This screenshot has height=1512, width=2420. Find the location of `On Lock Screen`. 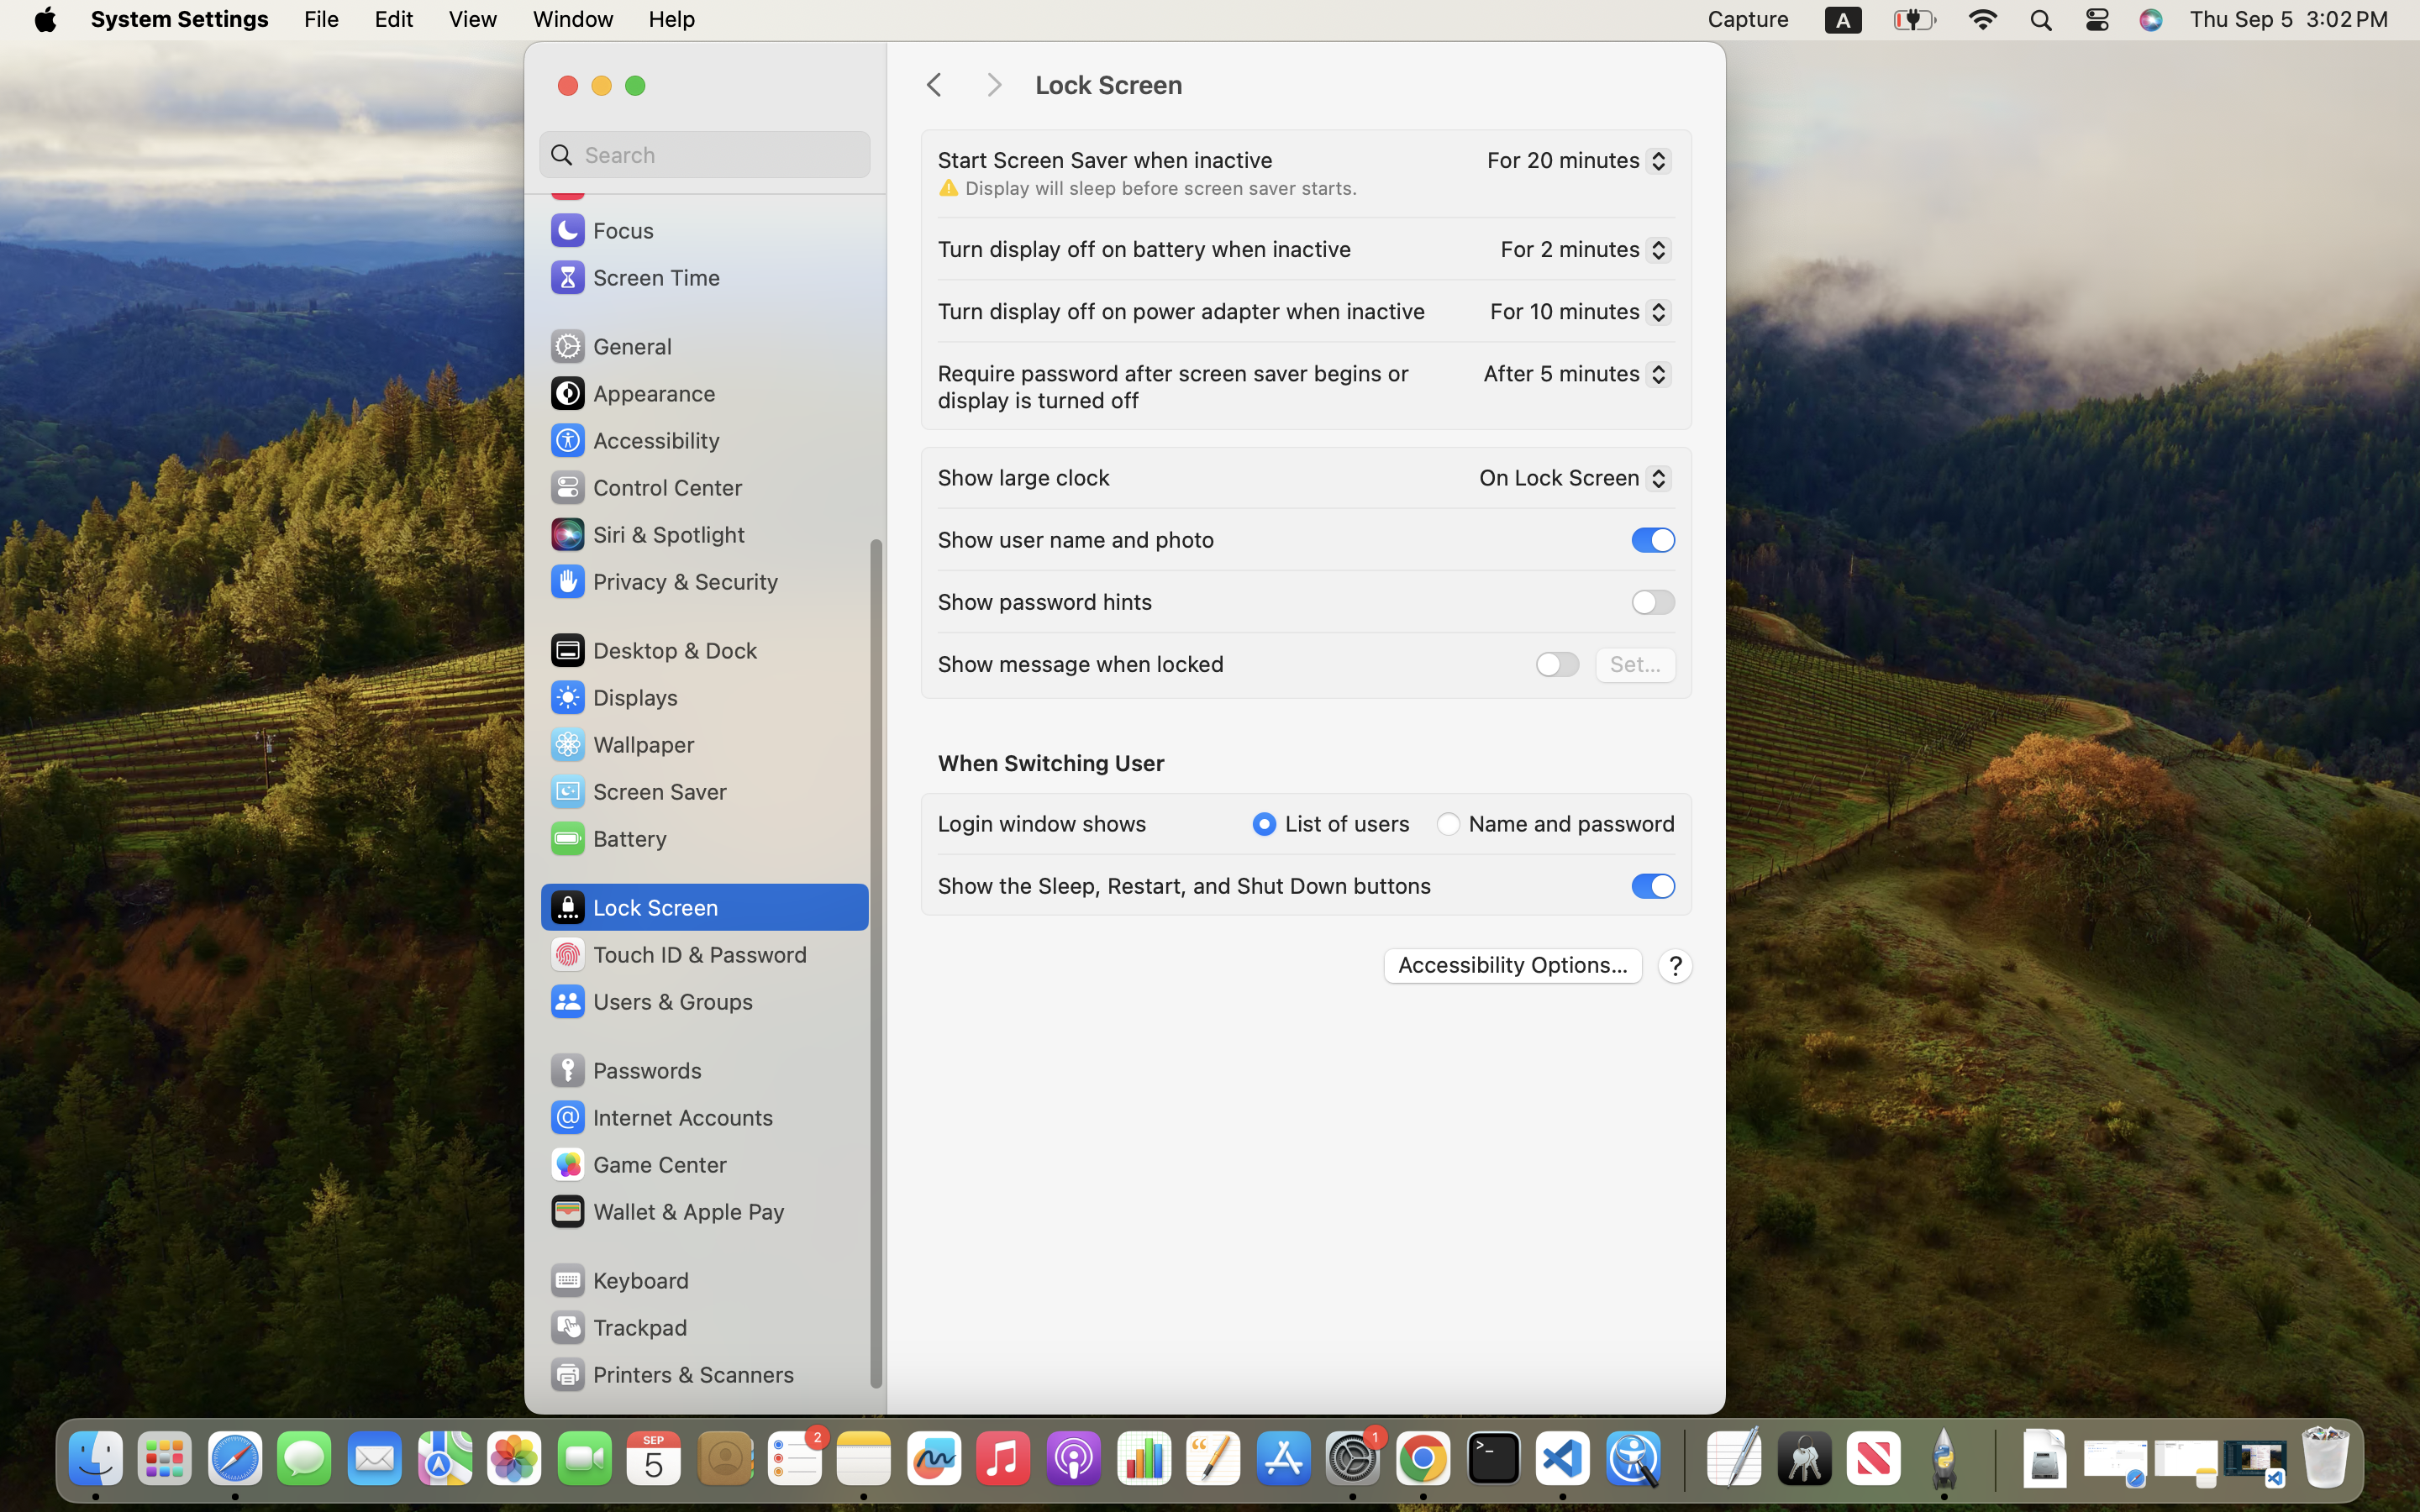

On Lock Screen is located at coordinates (1569, 481).